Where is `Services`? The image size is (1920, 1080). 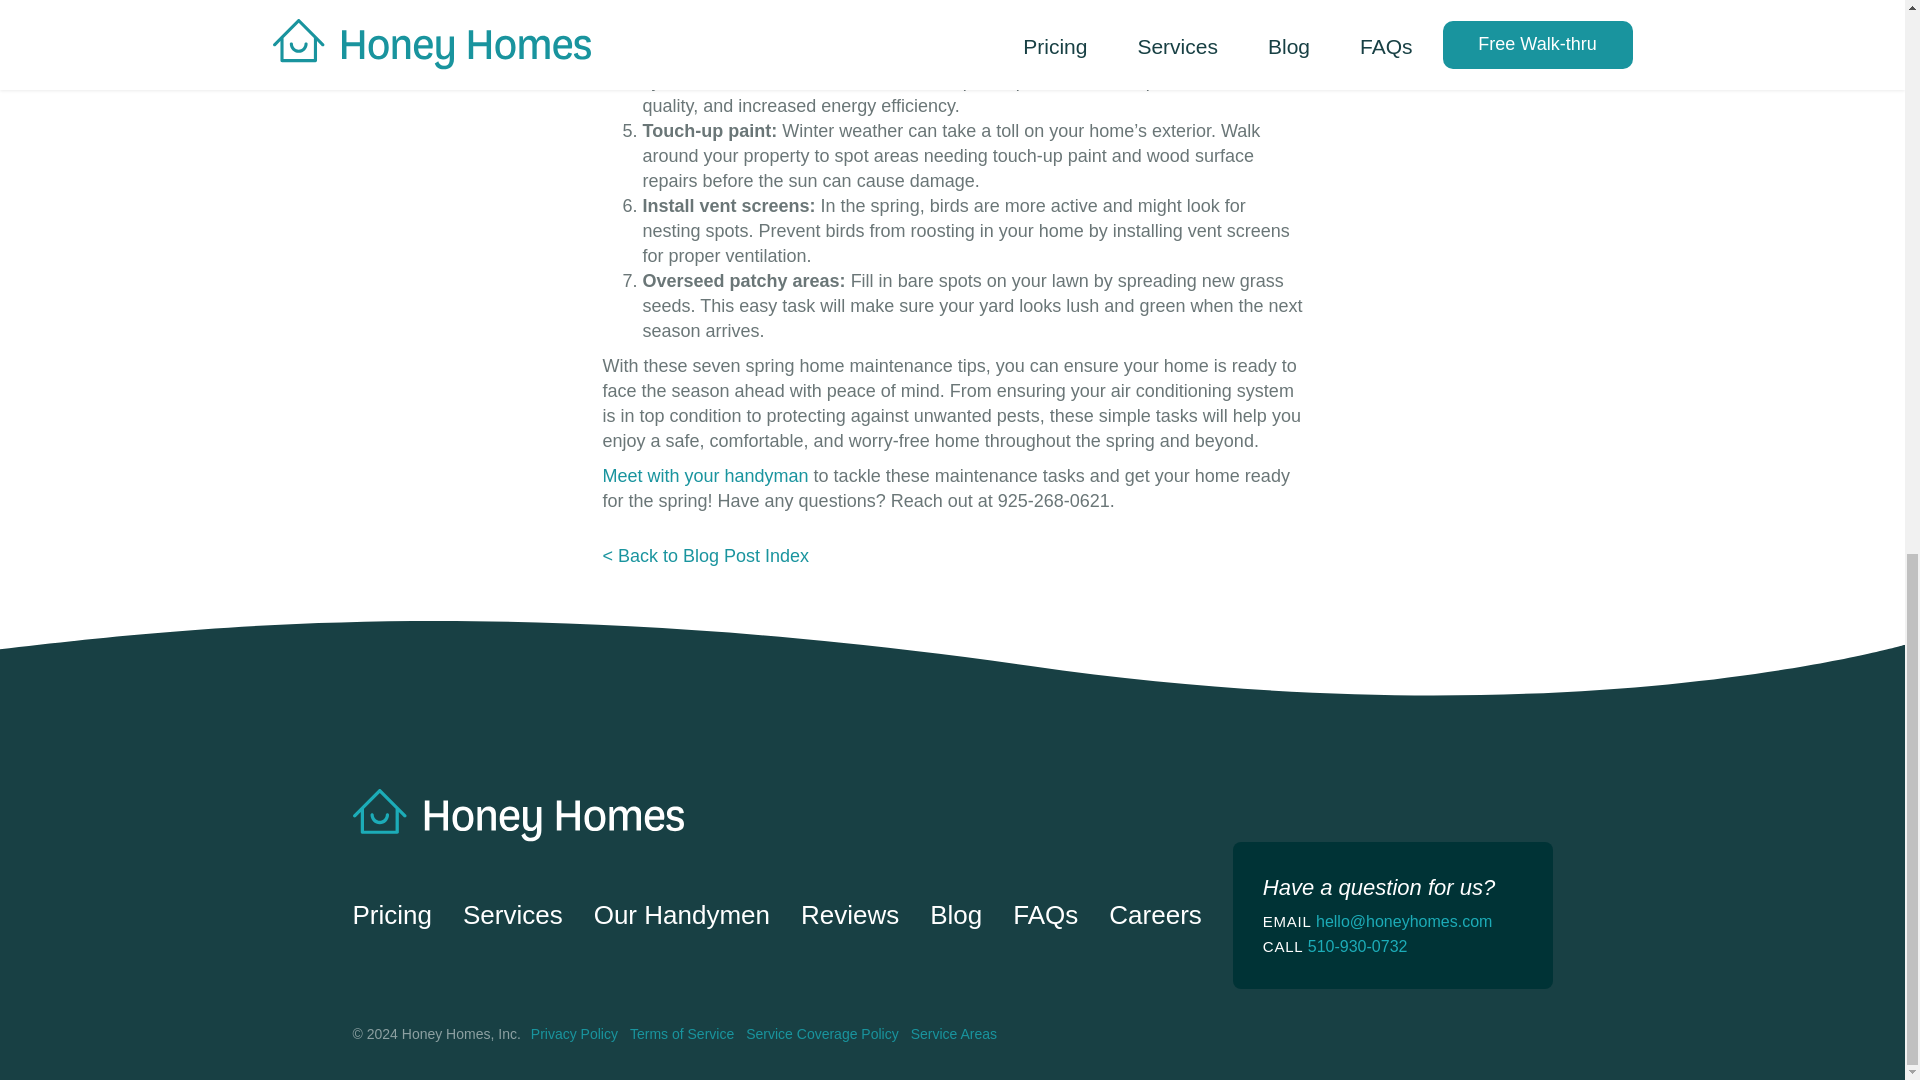
Services is located at coordinates (512, 914).